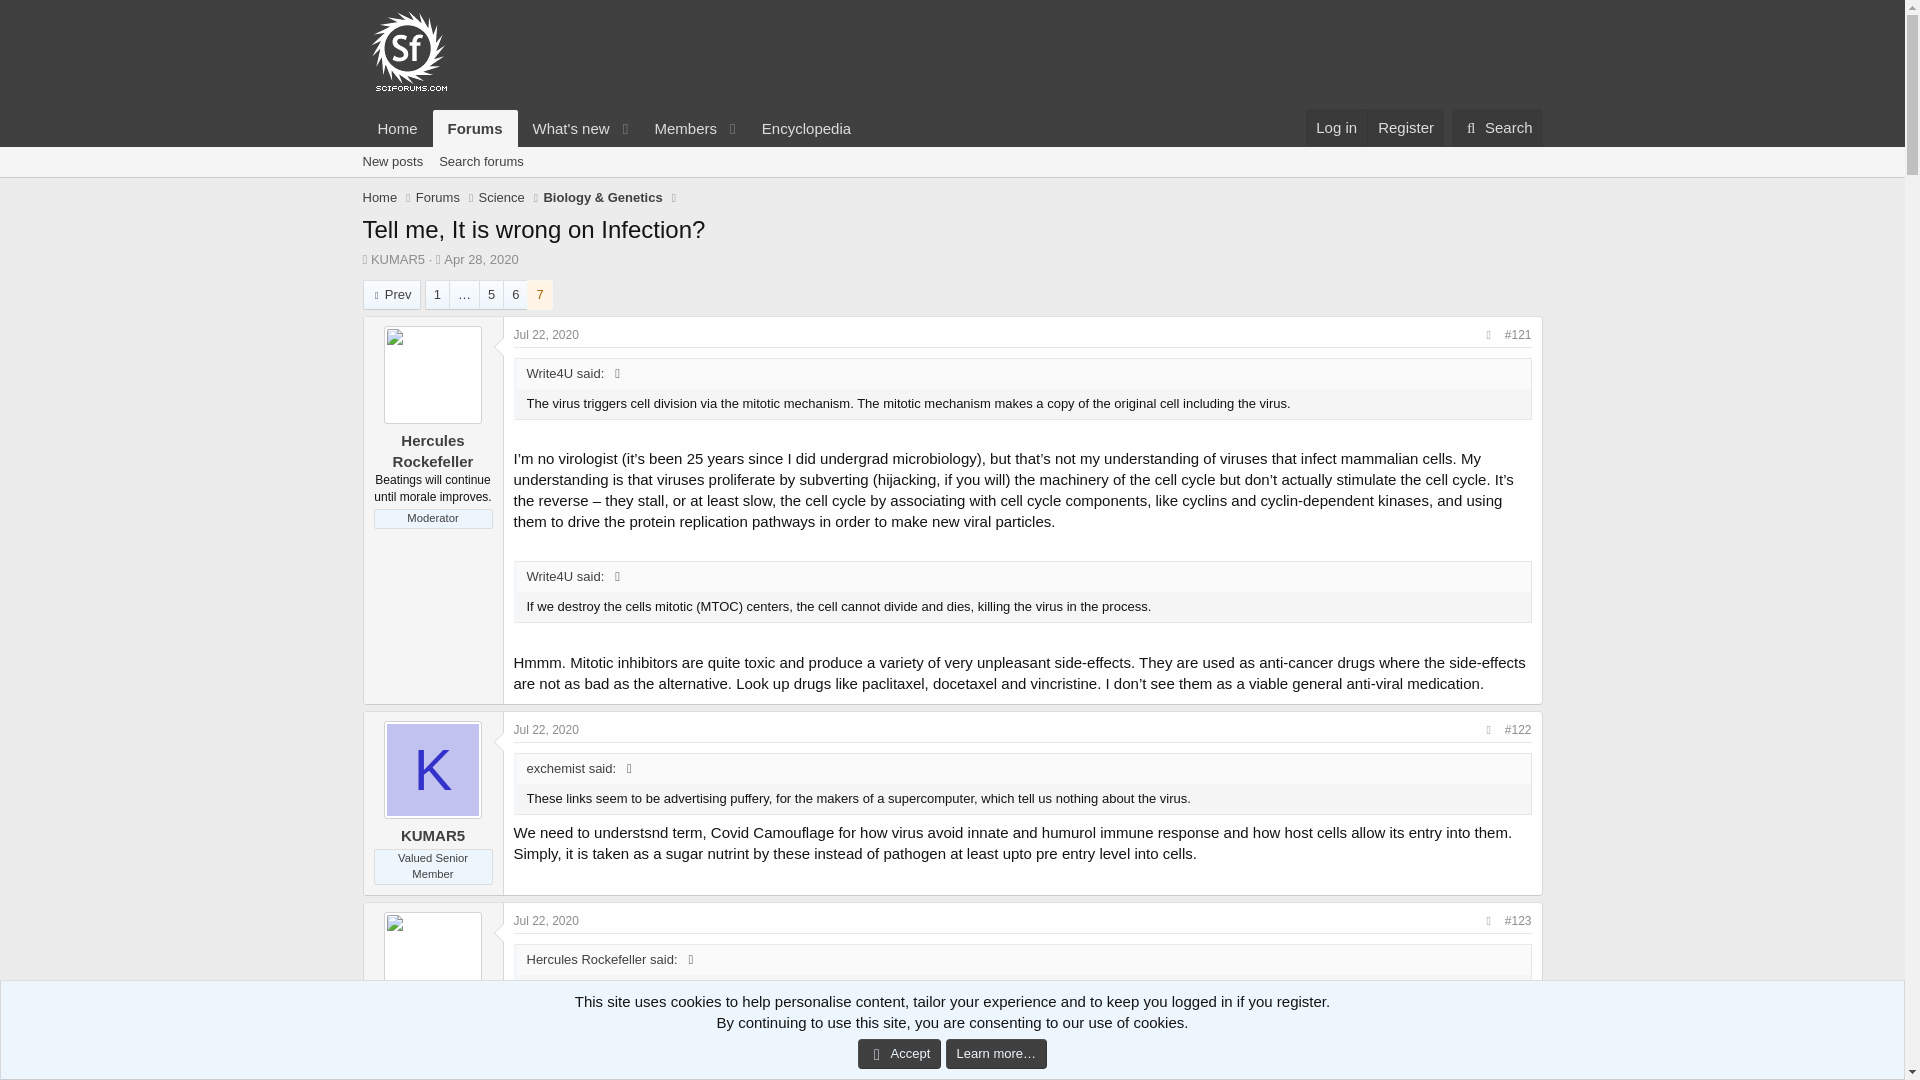  I want to click on What's new, so click(397, 128).